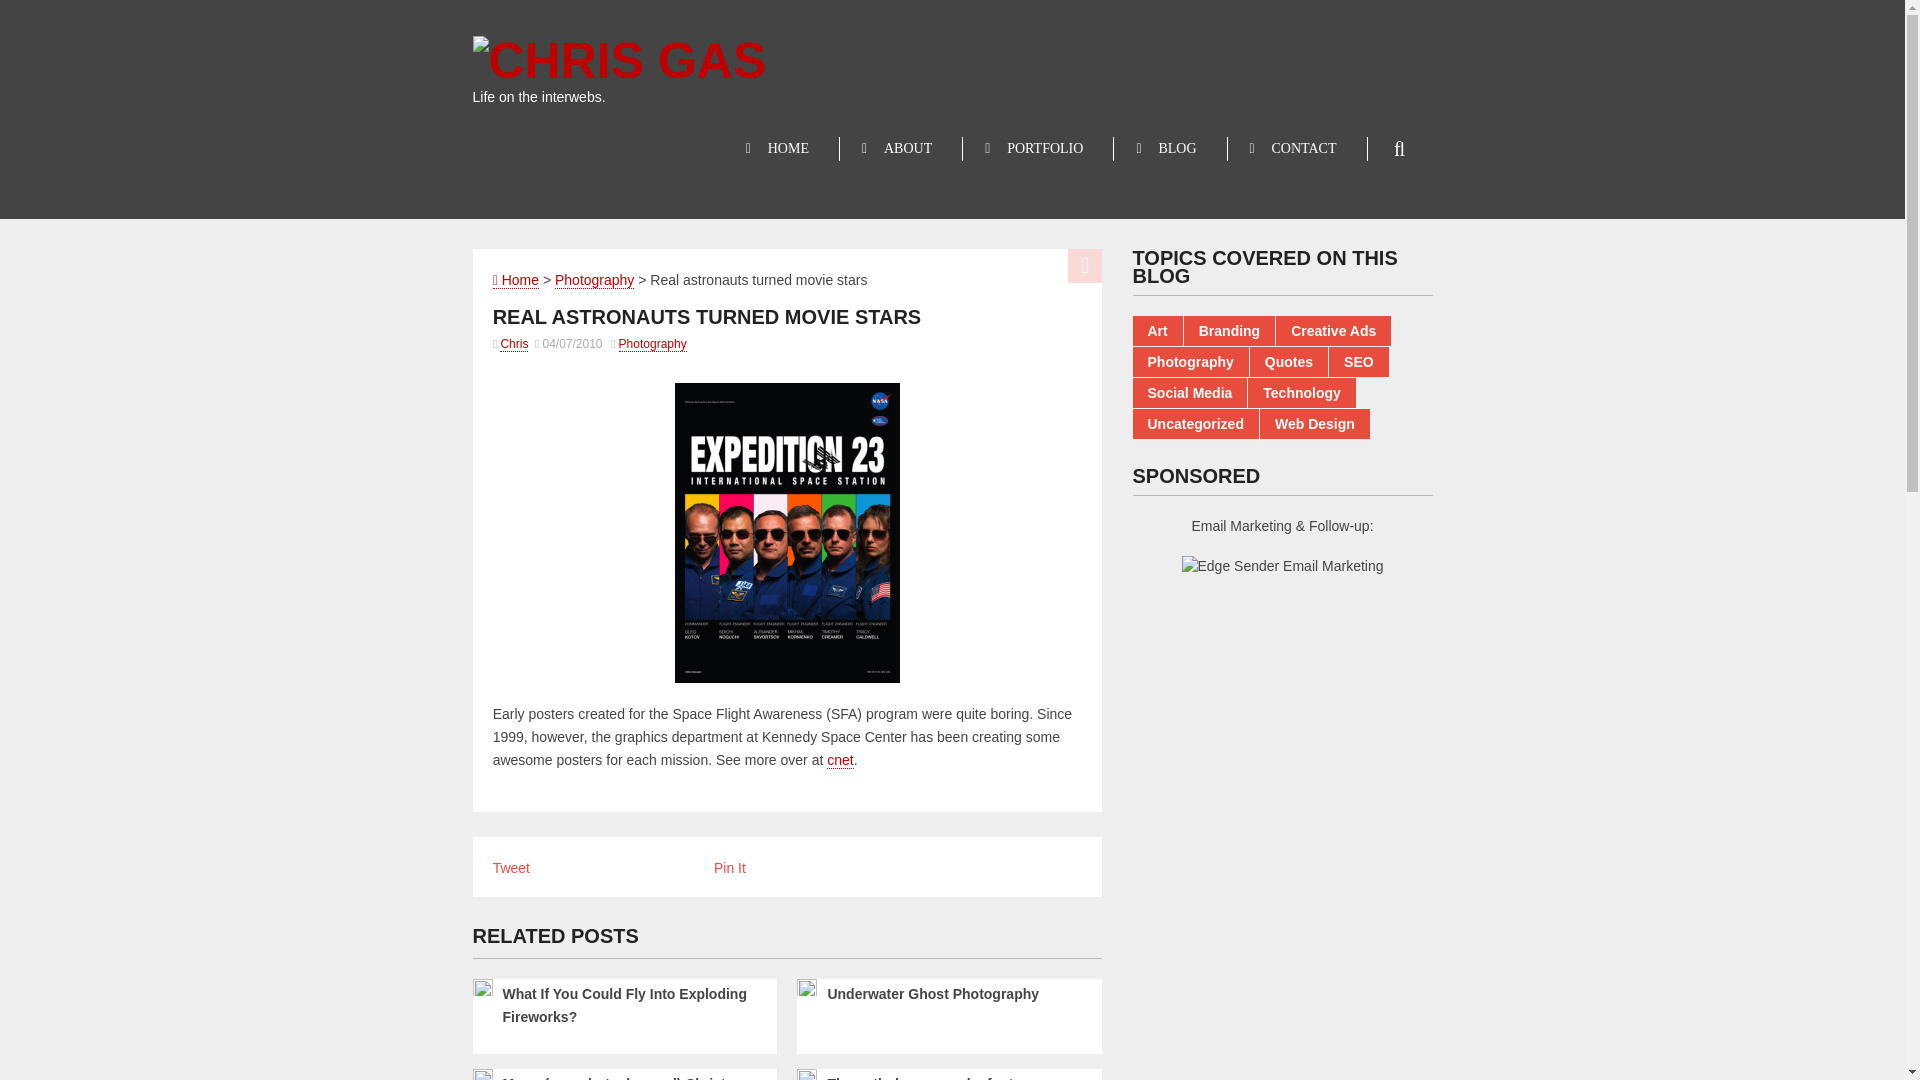 The image size is (1920, 1080). I want to click on HOME, so click(781, 149).